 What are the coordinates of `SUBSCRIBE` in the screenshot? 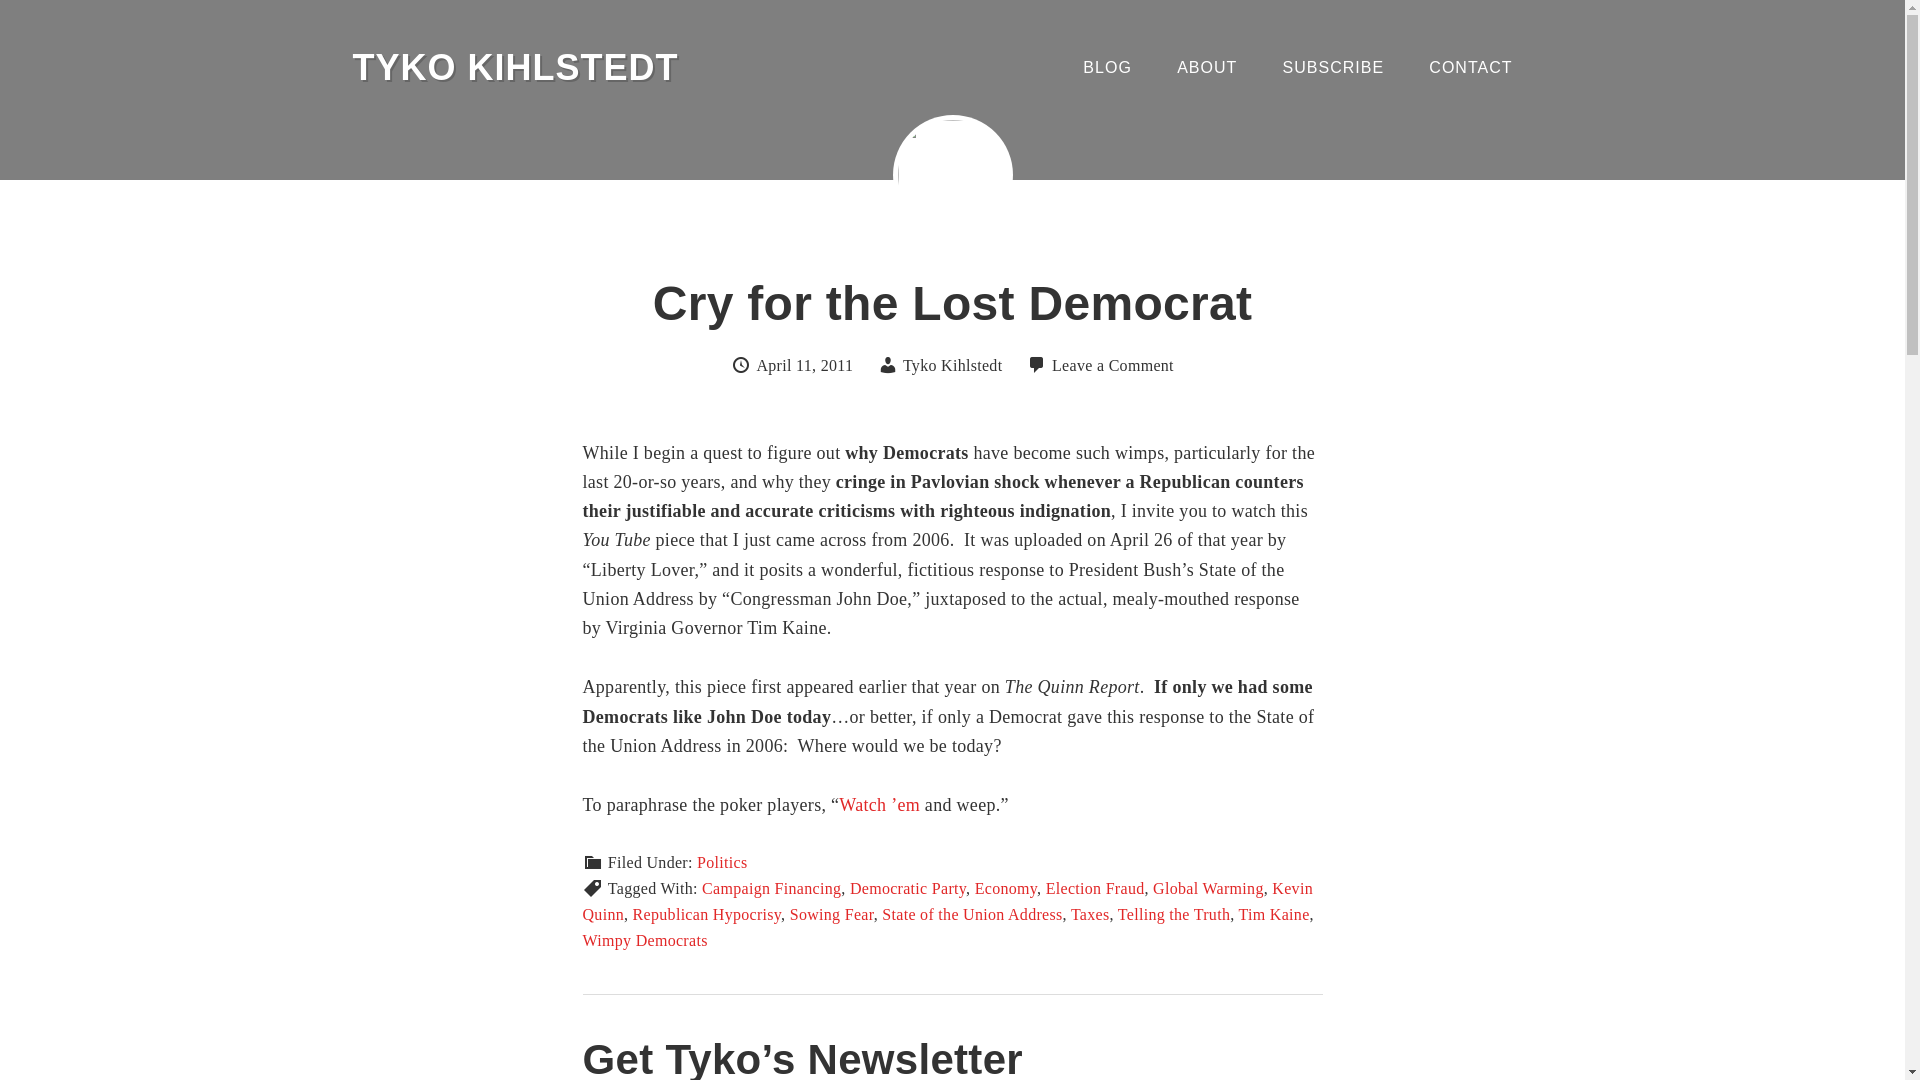 It's located at (1333, 68).